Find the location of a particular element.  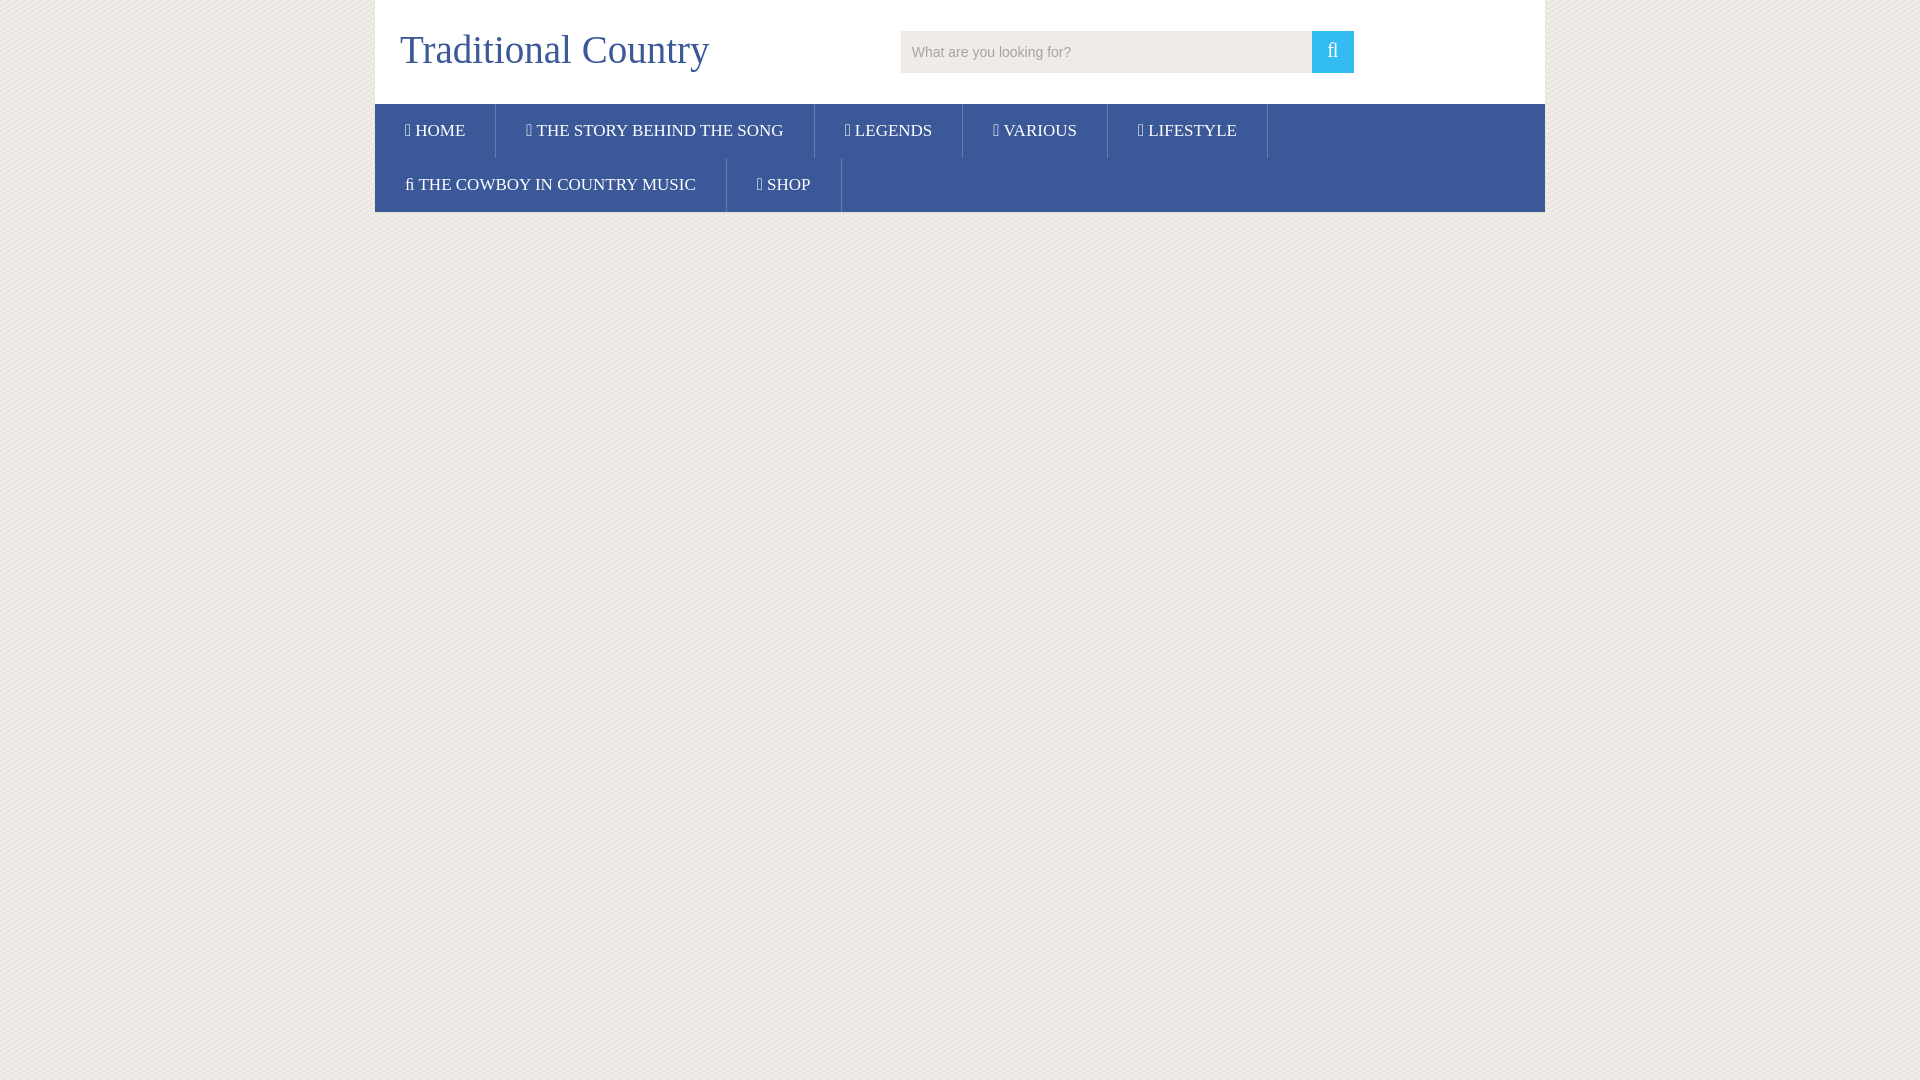

THE STORY BEHIND THE SONG is located at coordinates (654, 130).